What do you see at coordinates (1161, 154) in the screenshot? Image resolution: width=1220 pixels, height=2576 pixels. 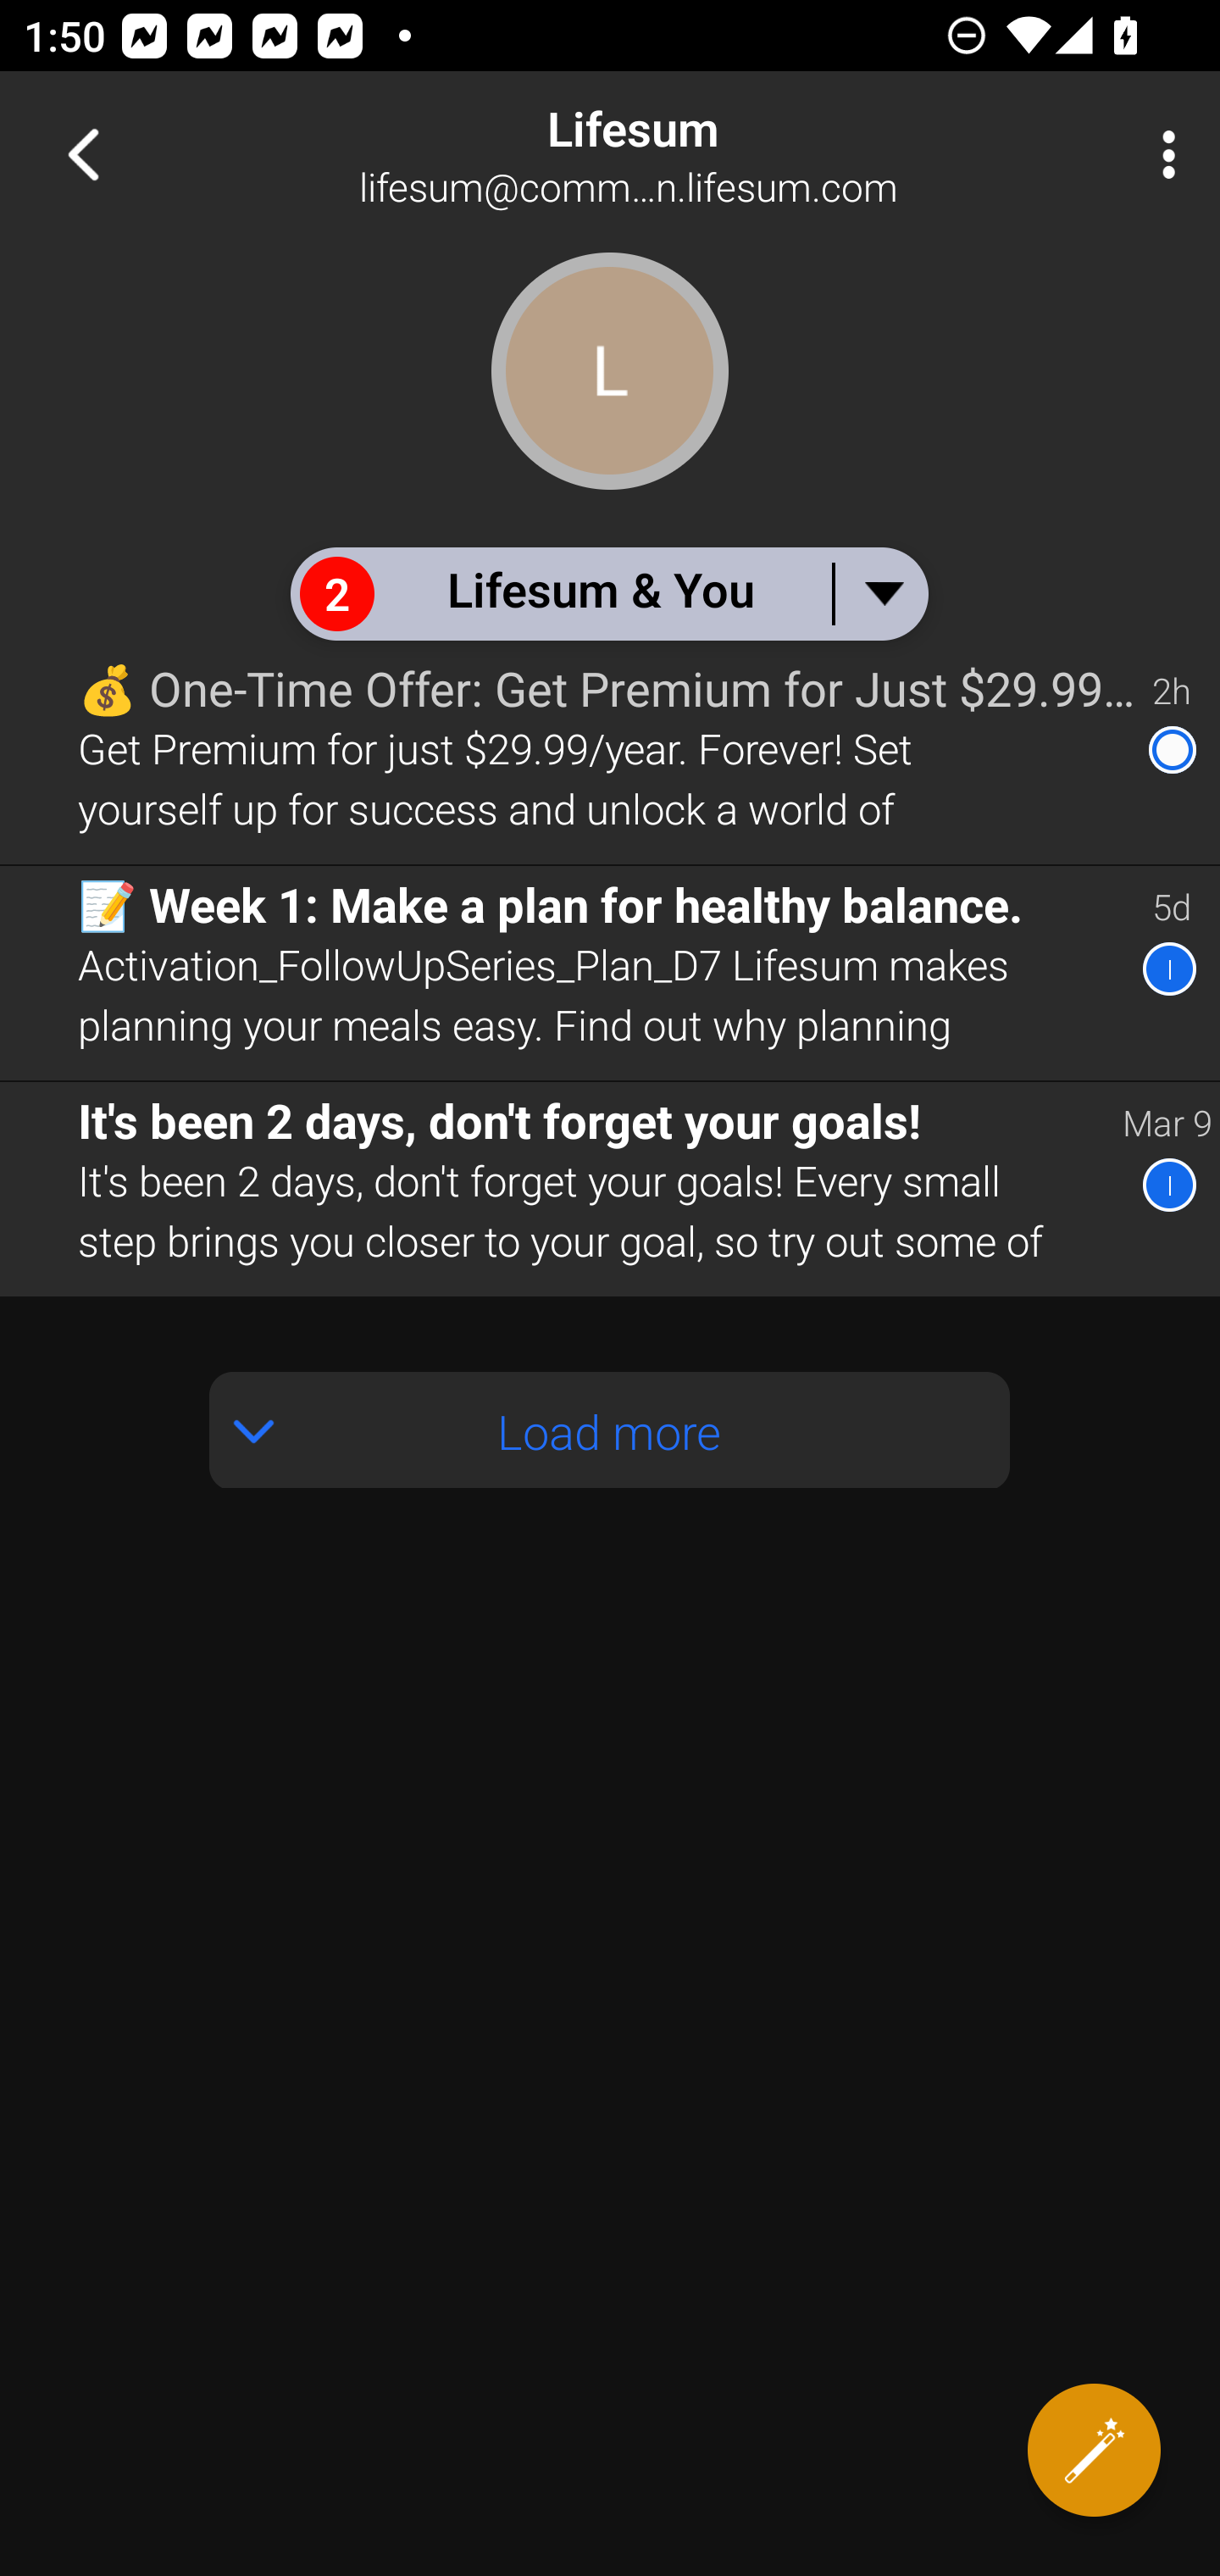 I see `More Options` at bounding box center [1161, 154].